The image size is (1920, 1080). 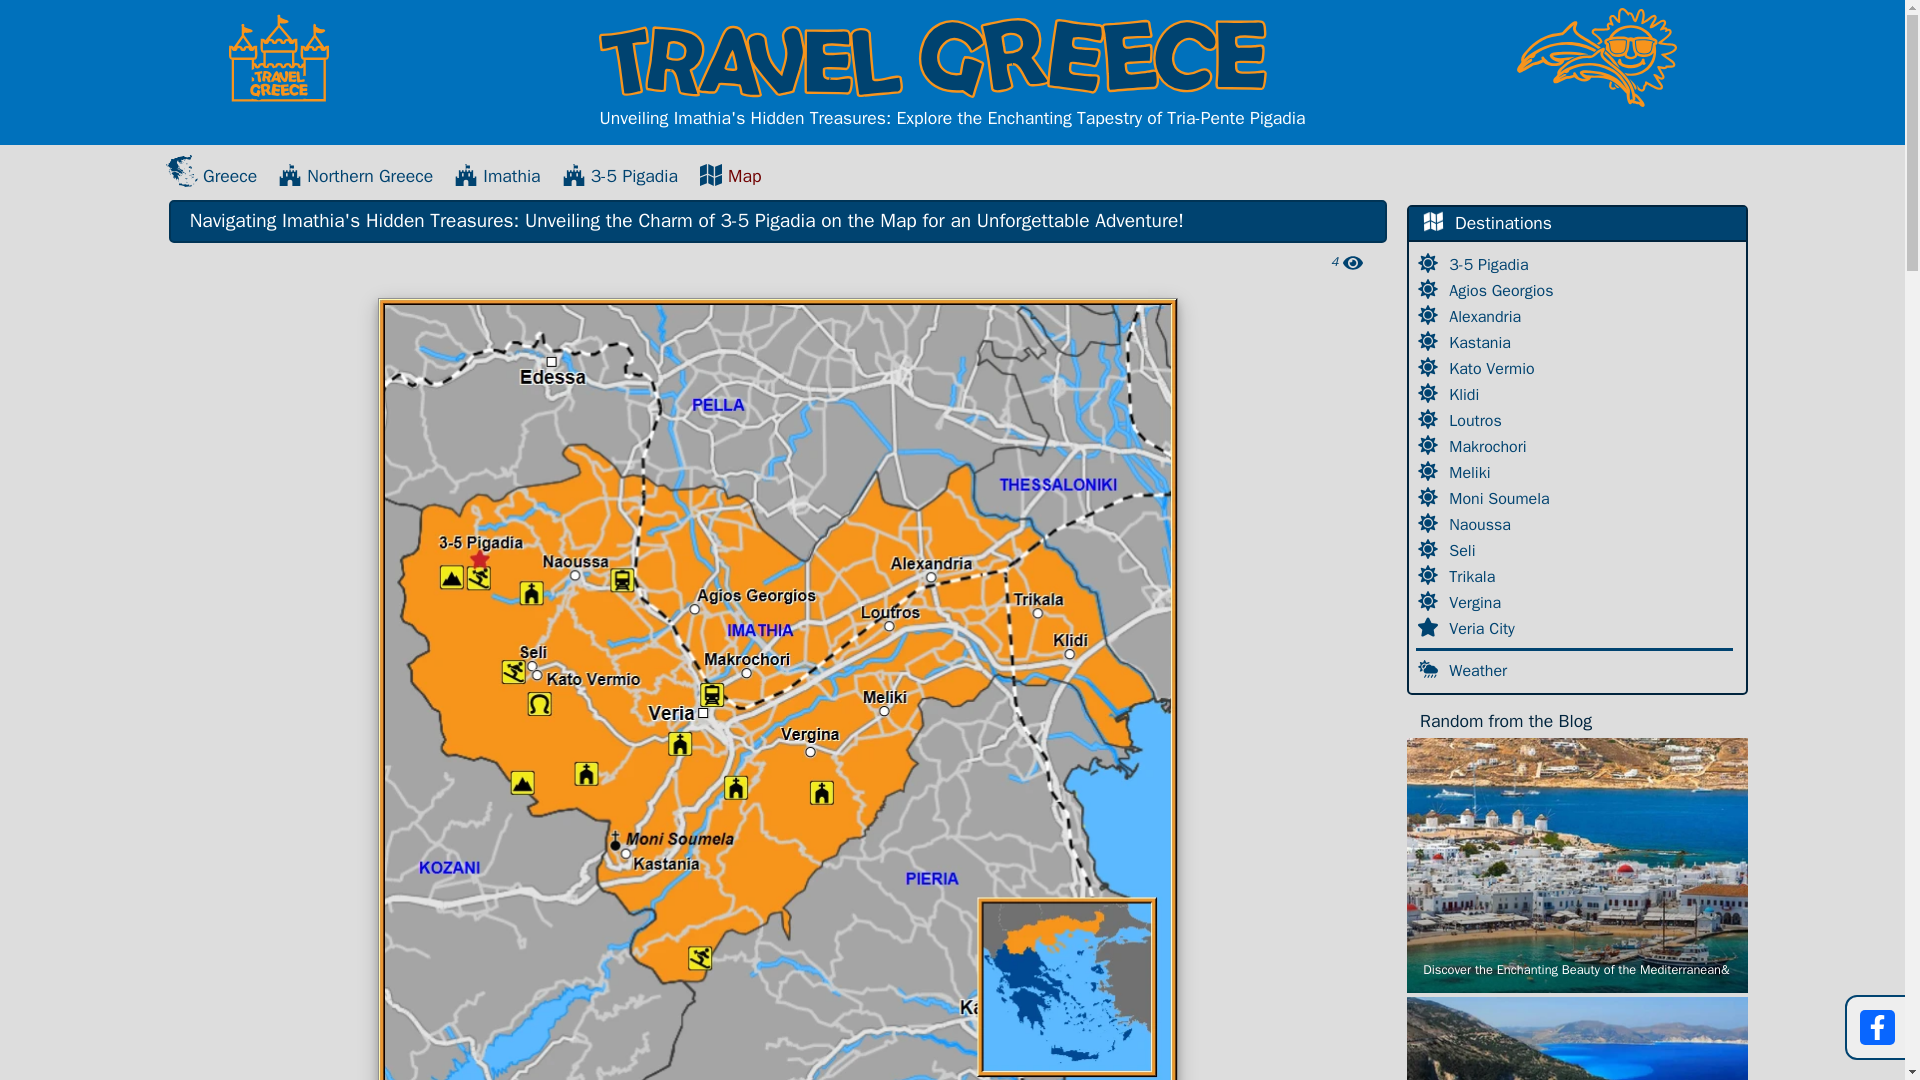 What do you see at coordinates (1480, 670) in the screenshot?
I see `Weather` at bounding box center [1480, 670].